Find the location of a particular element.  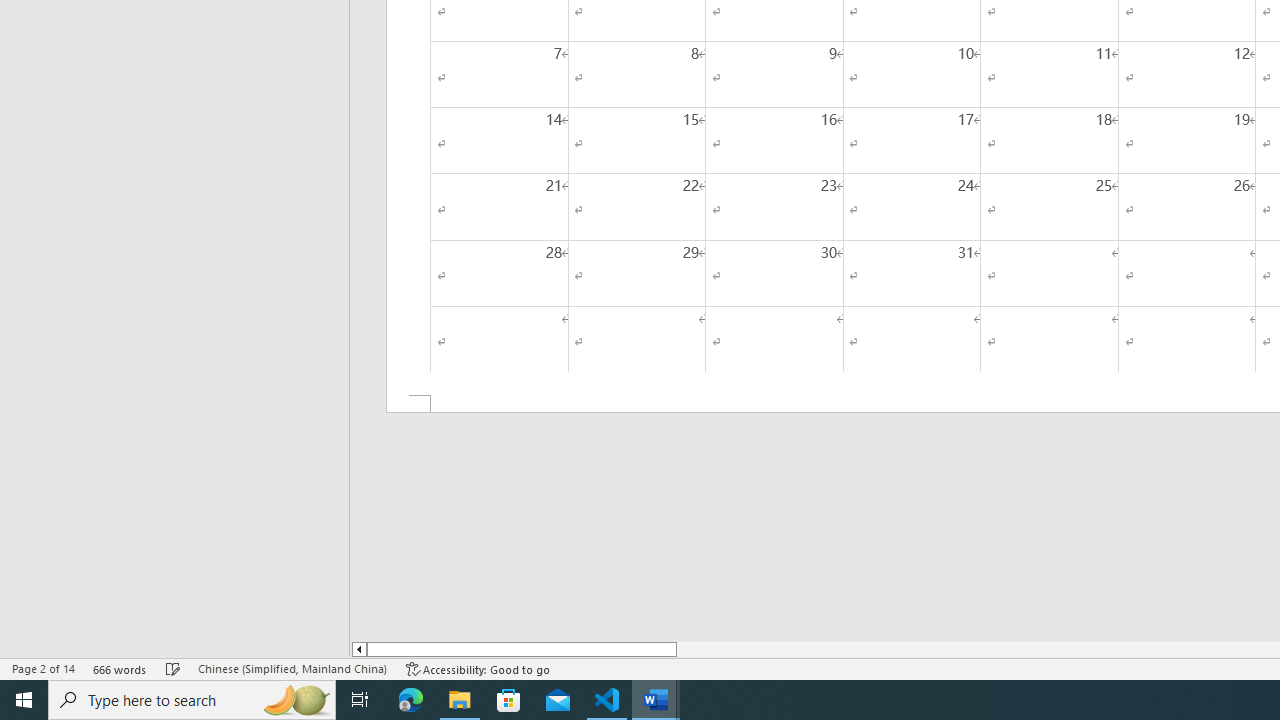

Page Number Page 2 of 14 is located at coordinates (43, 668).